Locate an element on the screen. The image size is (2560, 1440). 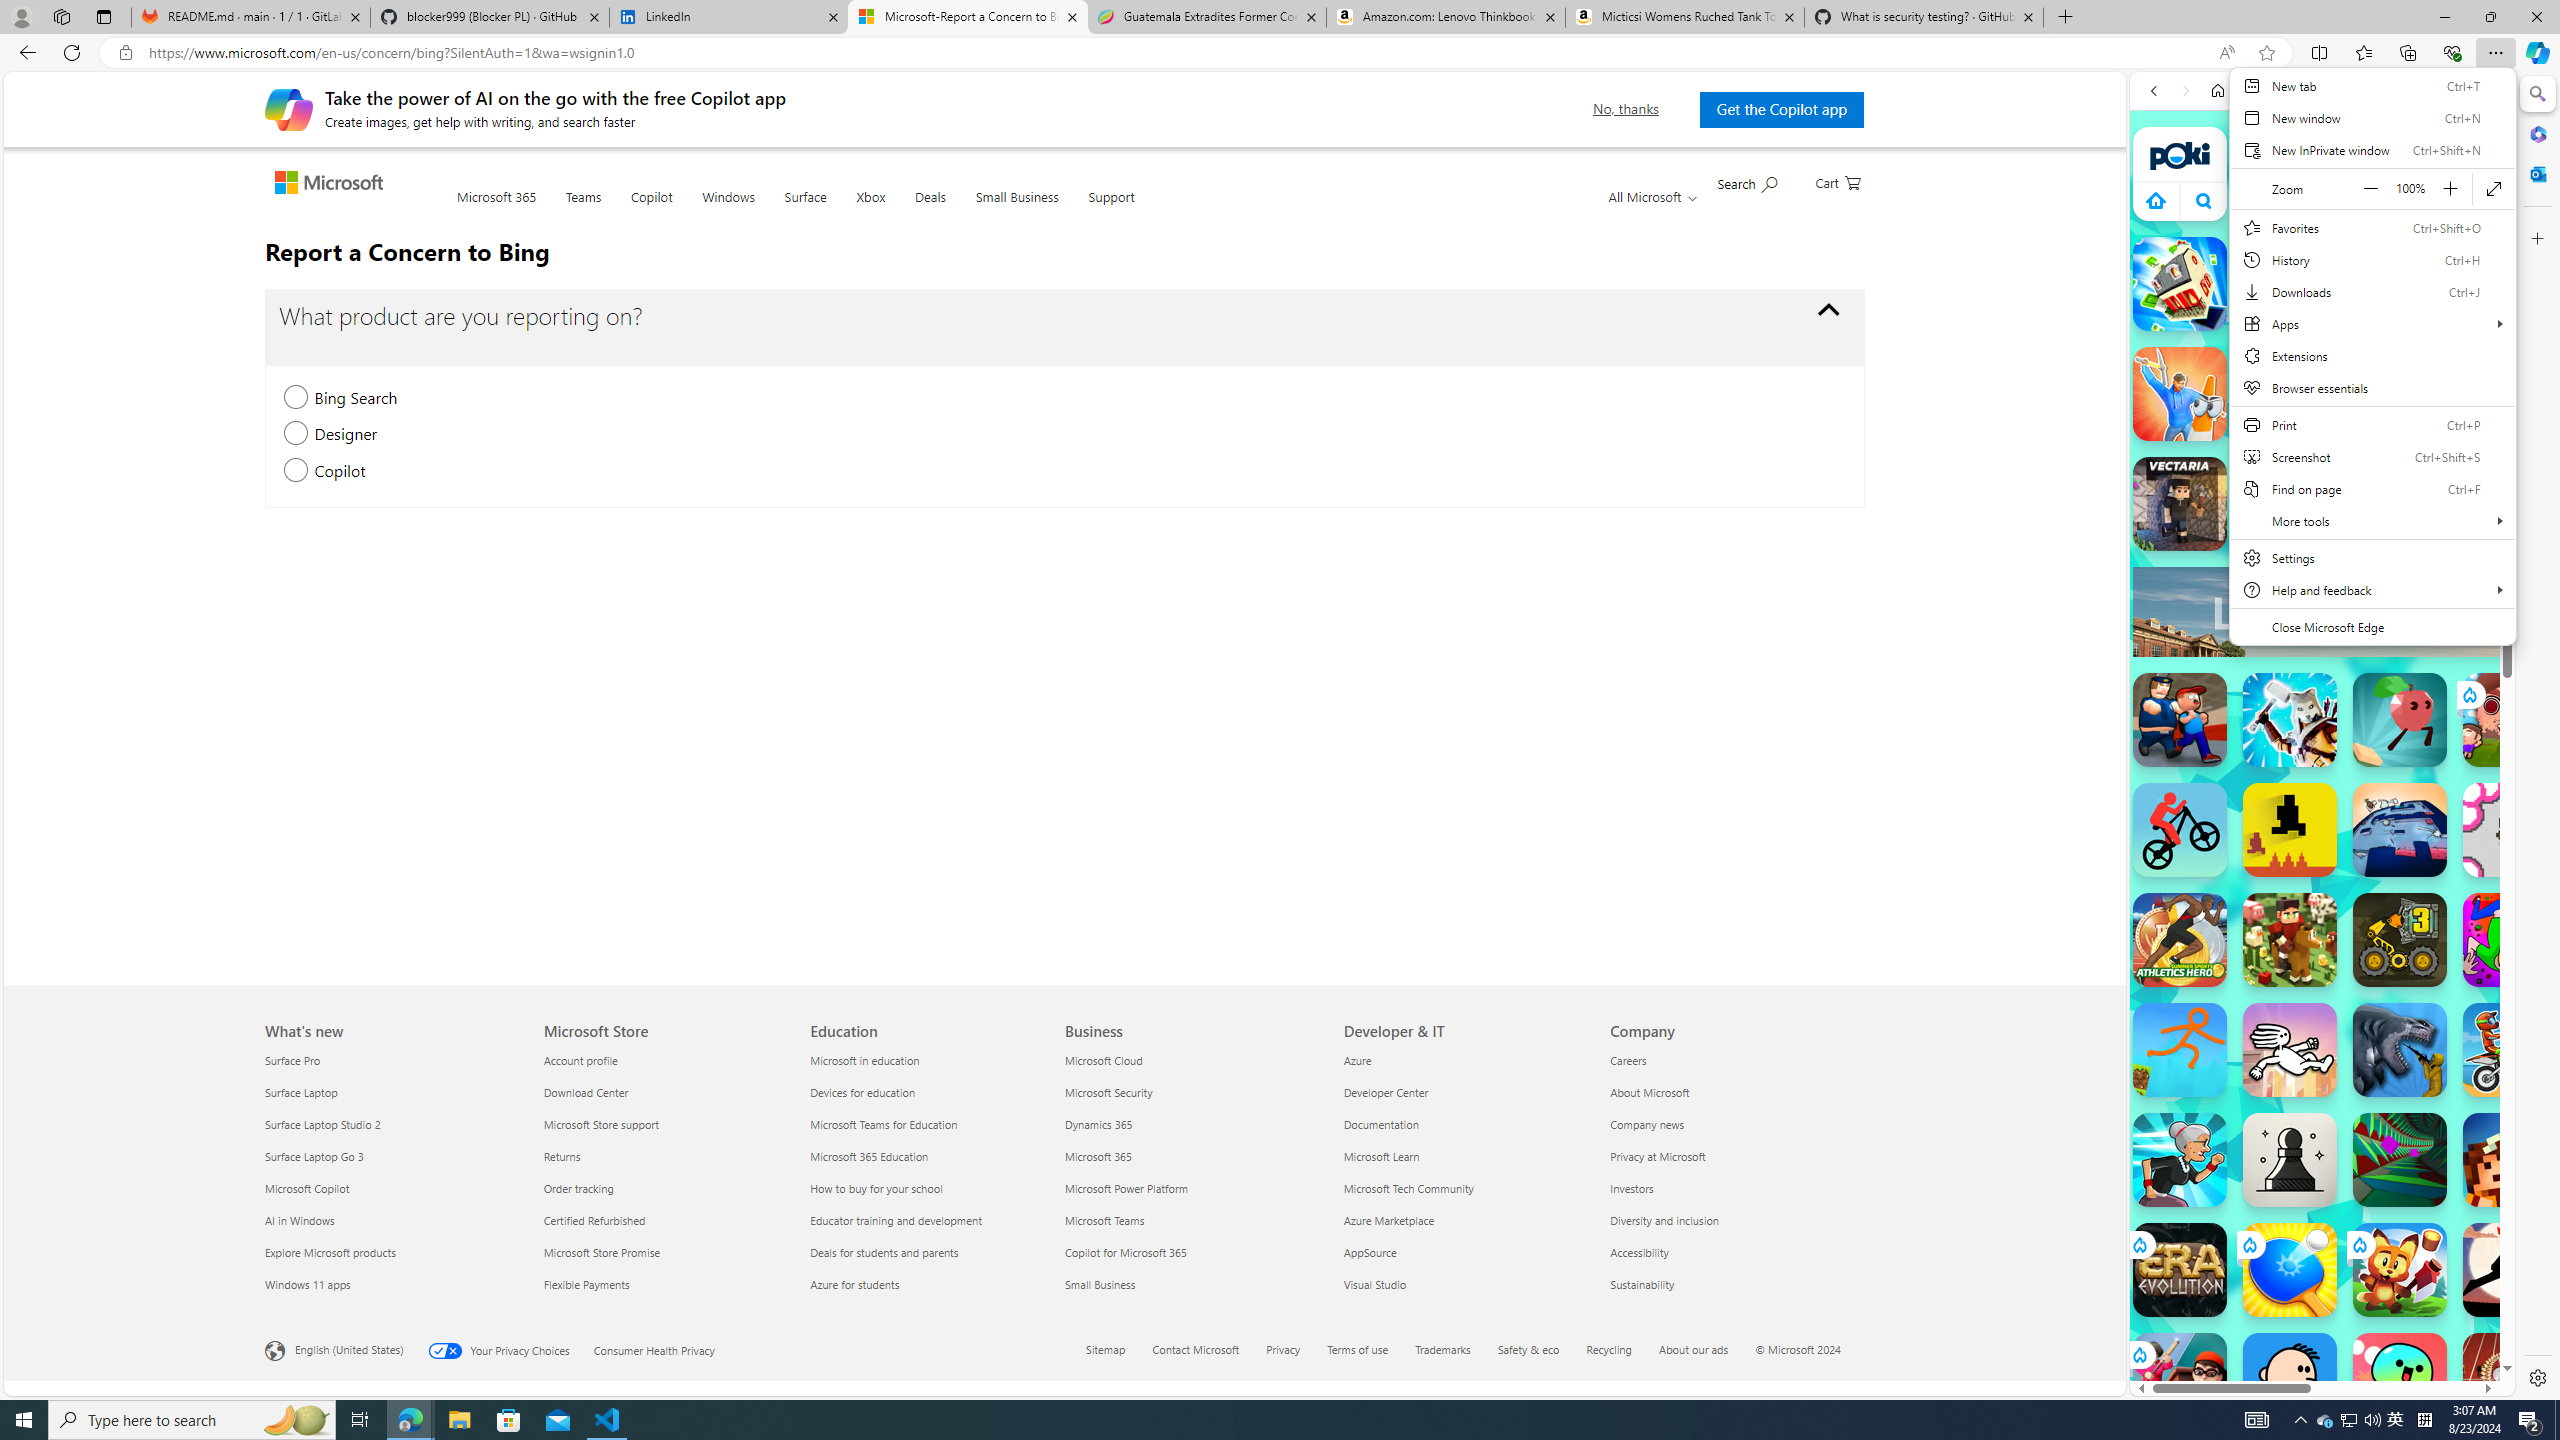
Certified Refurbished Microsoft Store is located at coordinates (594, 1220).